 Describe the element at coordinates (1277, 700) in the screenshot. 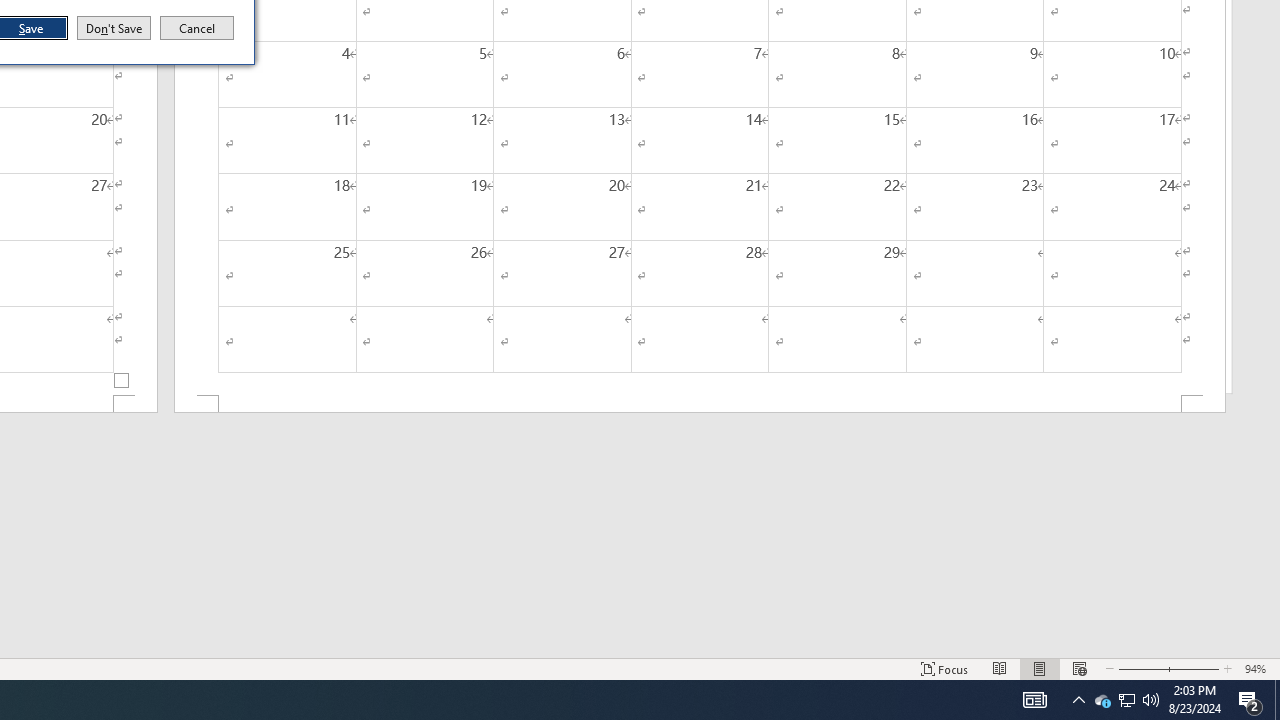

I see `Q2790: 100%` at that location.